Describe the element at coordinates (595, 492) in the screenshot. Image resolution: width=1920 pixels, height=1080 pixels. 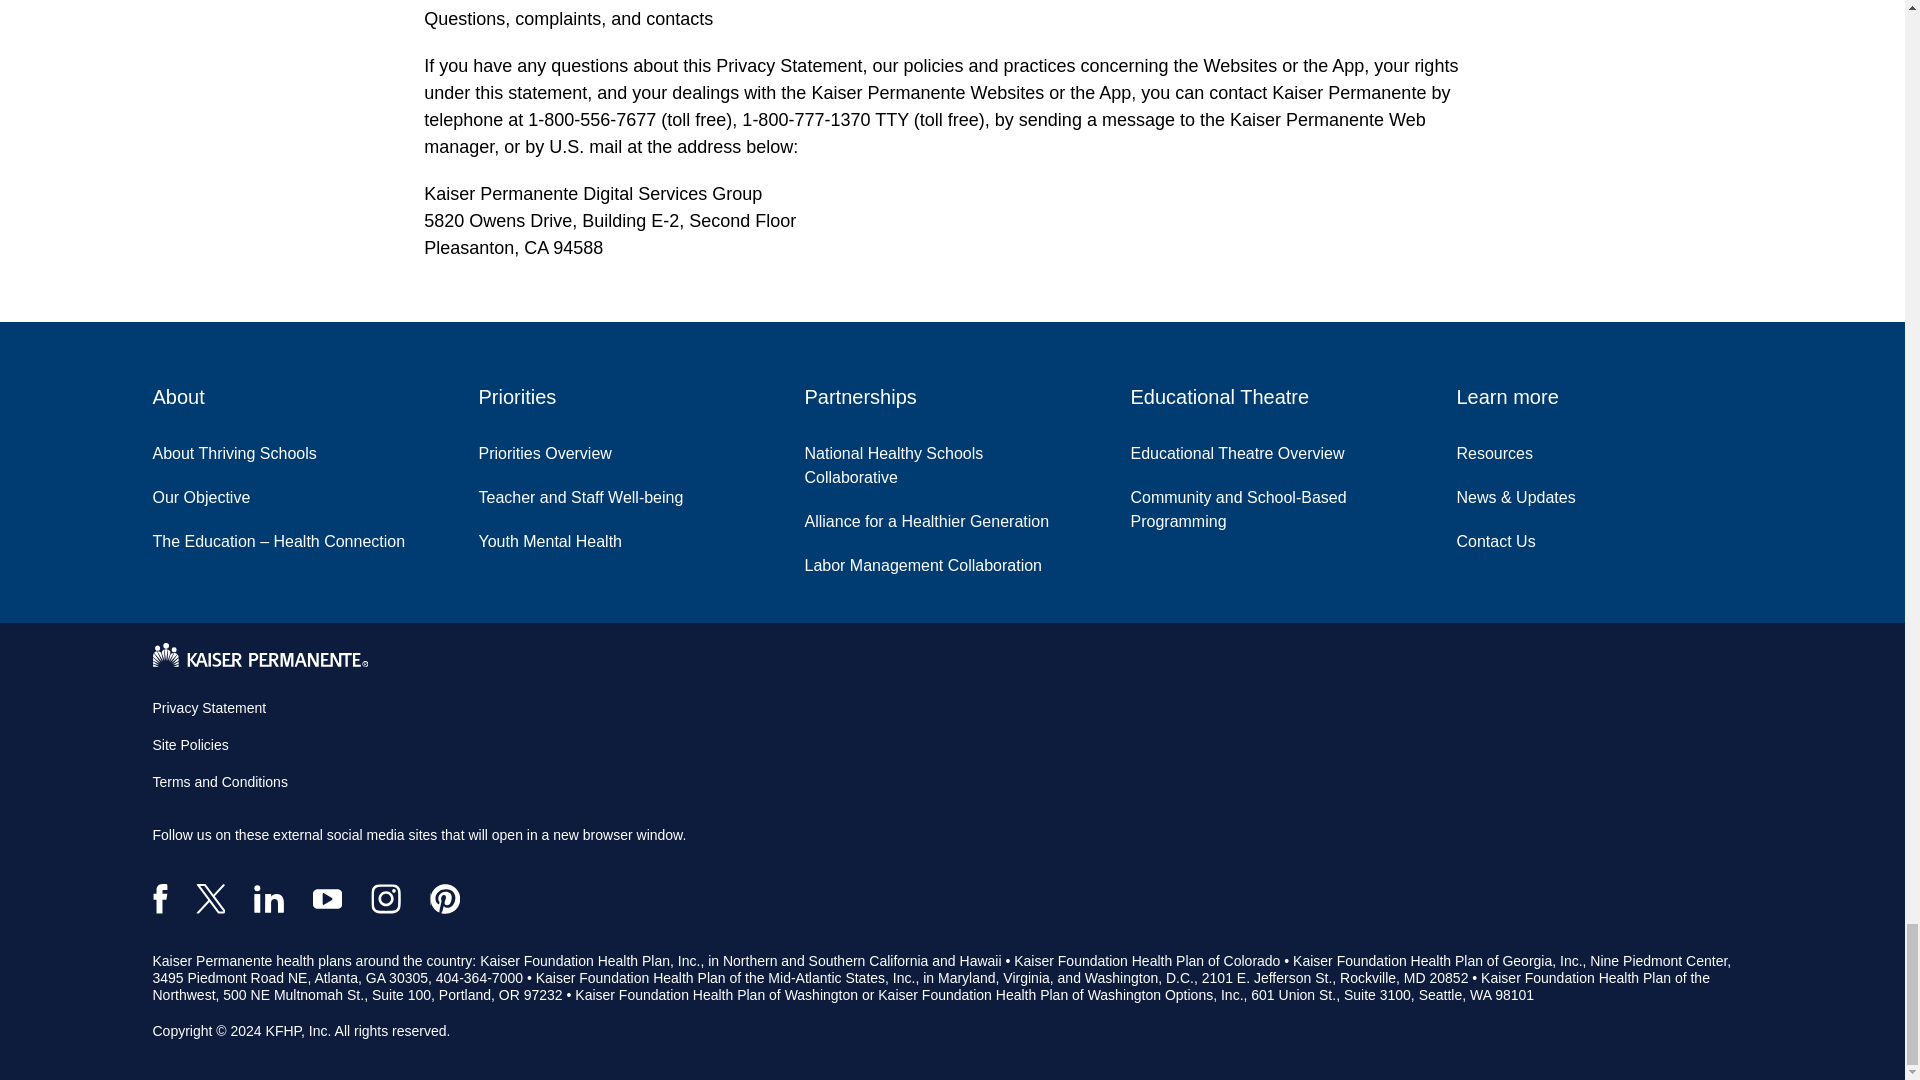
I see `Teacher and Staff Well-being` at that location.